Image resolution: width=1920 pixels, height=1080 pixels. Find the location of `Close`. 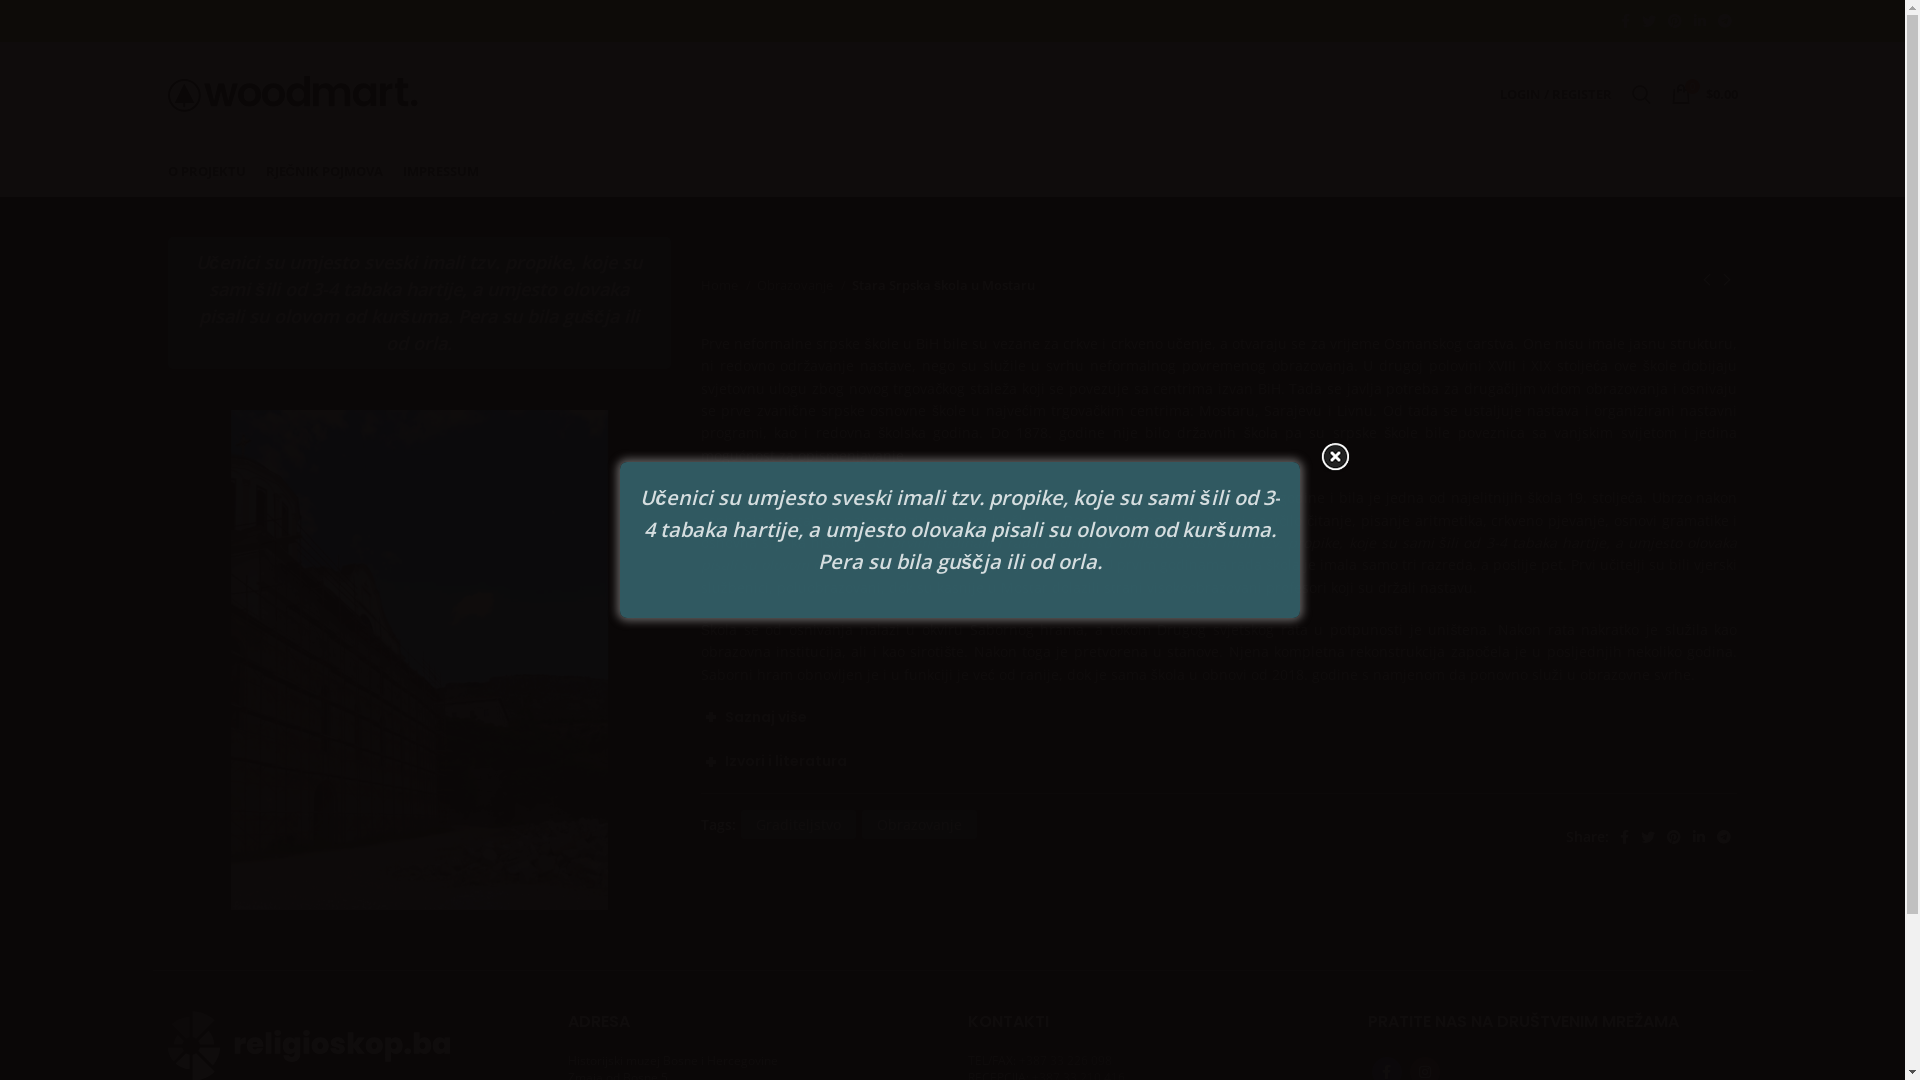

Close is located at coordinates (1335, 457).